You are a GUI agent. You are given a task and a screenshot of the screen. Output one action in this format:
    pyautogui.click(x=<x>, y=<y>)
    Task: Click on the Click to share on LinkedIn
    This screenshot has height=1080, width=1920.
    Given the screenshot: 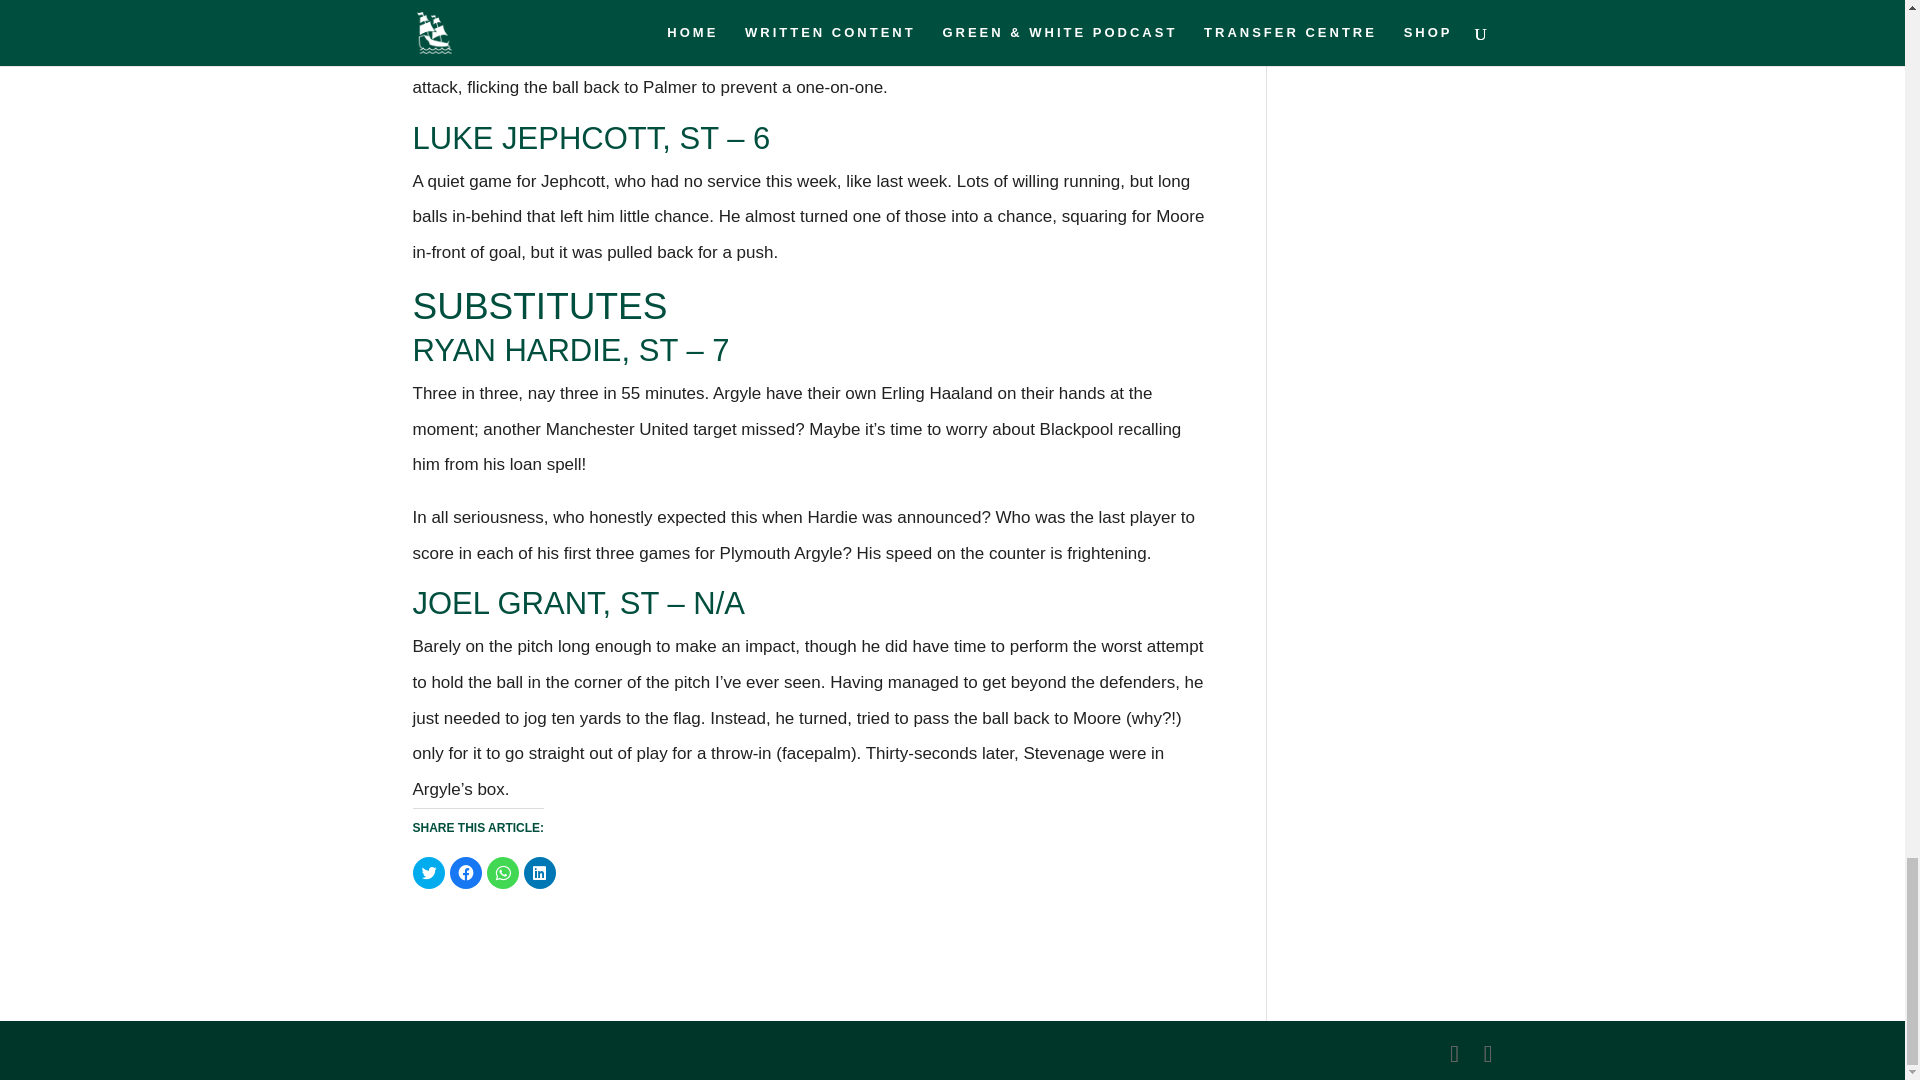 What is the action you would take?
    pyautogui.click(x=540, y=872)
    